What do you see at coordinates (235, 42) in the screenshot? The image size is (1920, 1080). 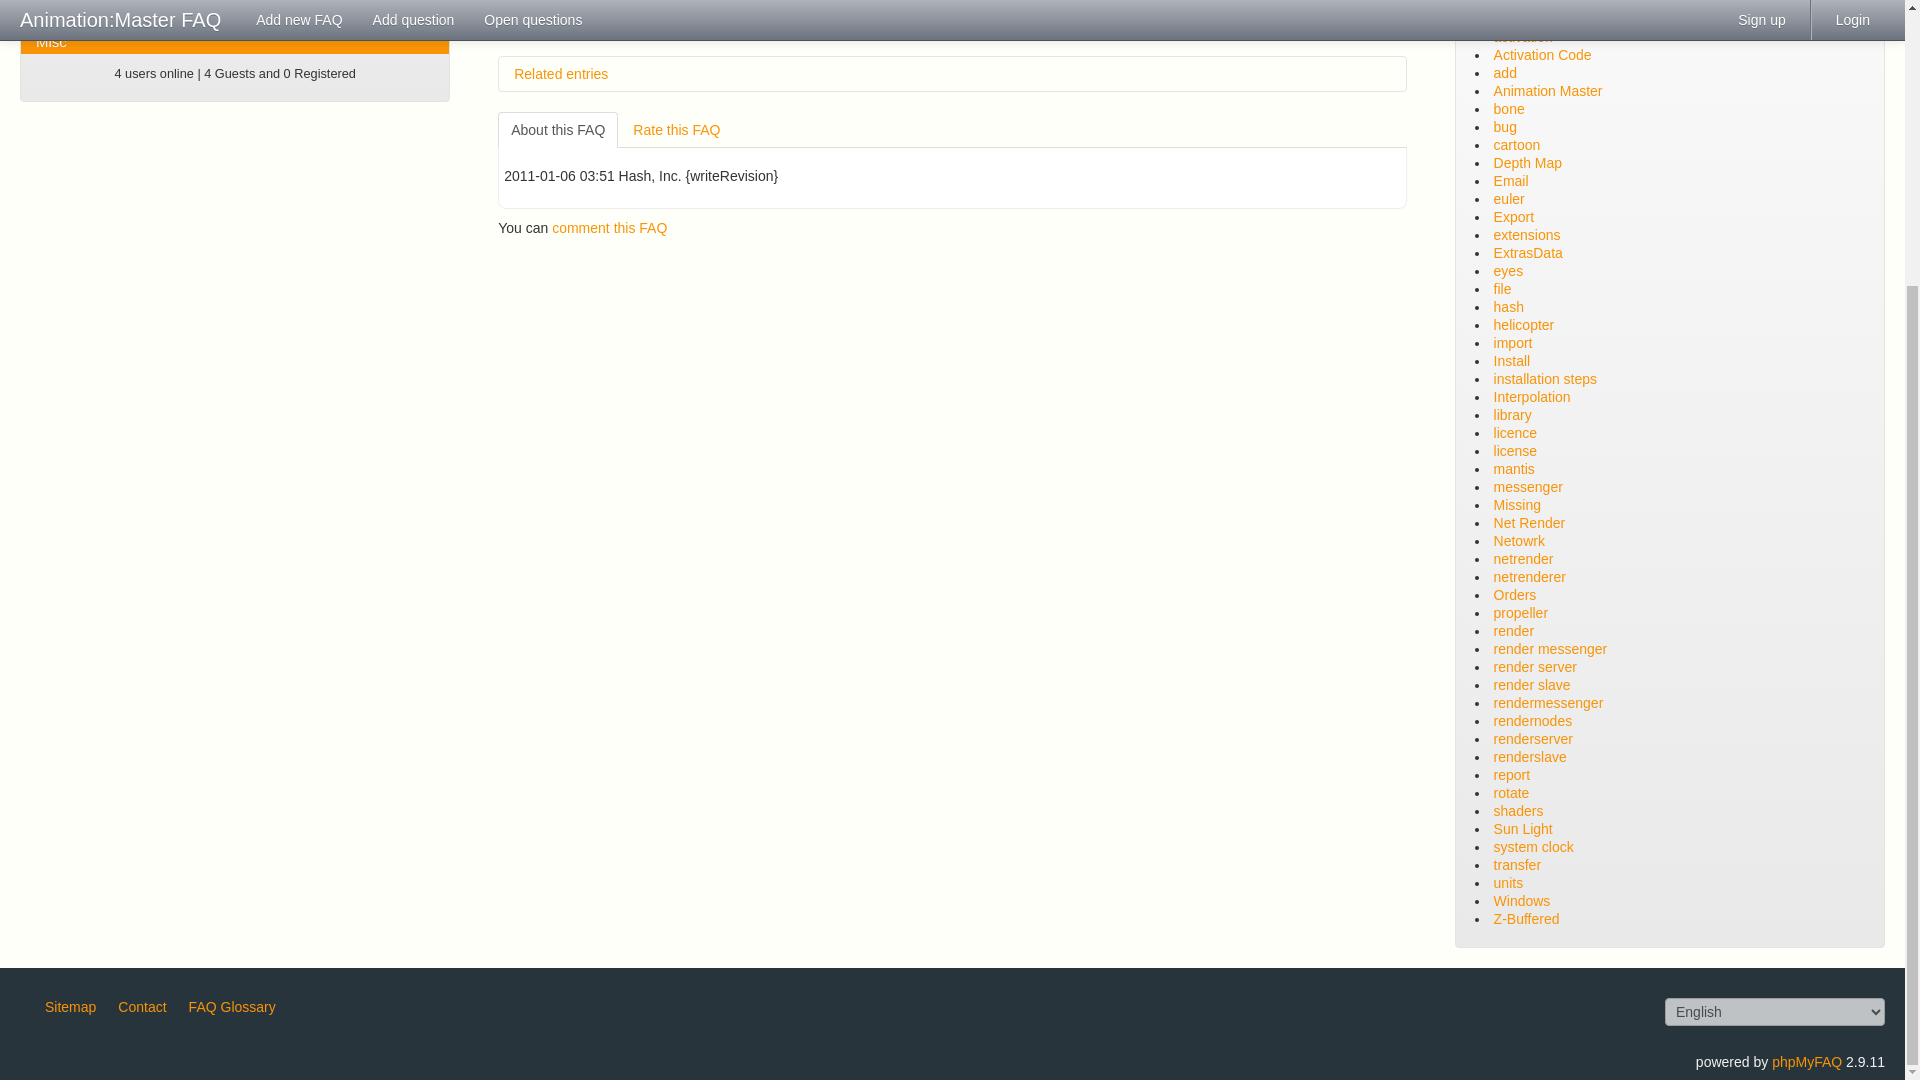 I see `Misc` at bounding box center [235, 42].